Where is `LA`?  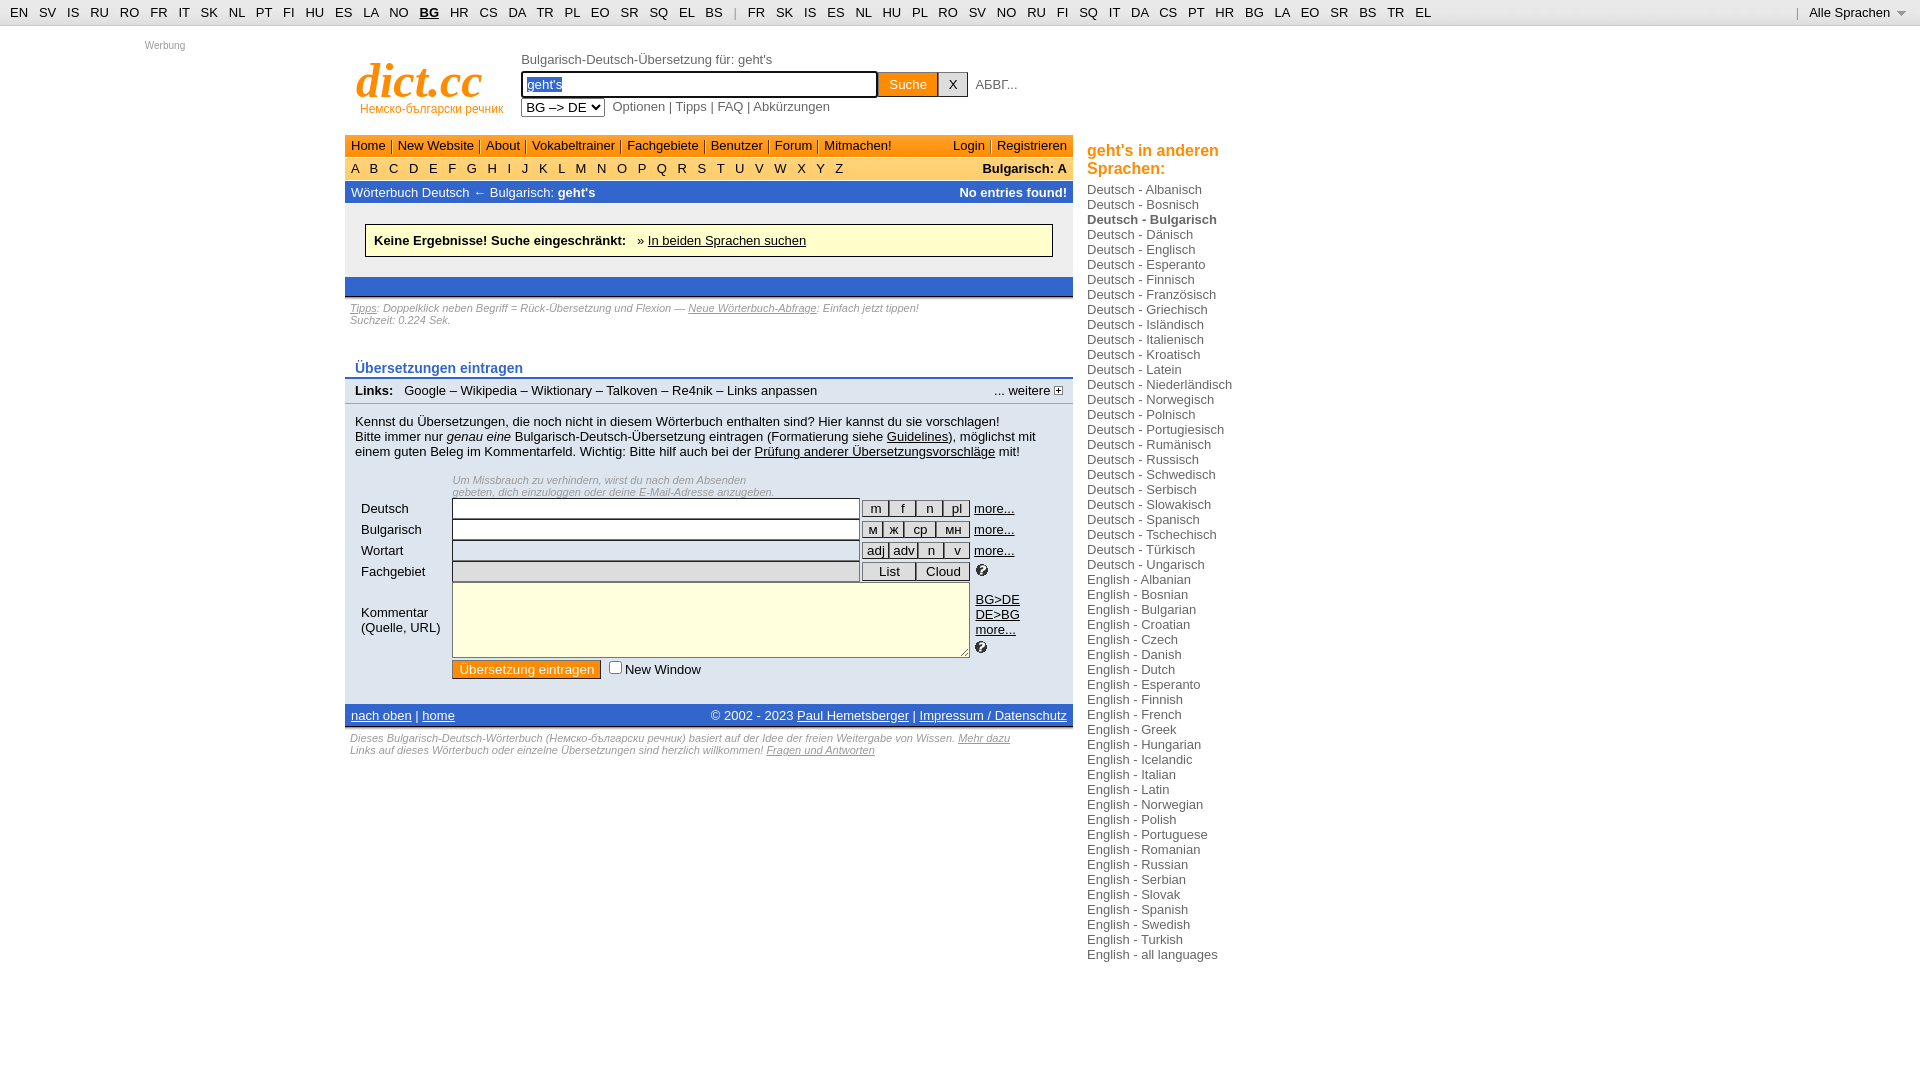 LA is located at coordinates (370, 12).